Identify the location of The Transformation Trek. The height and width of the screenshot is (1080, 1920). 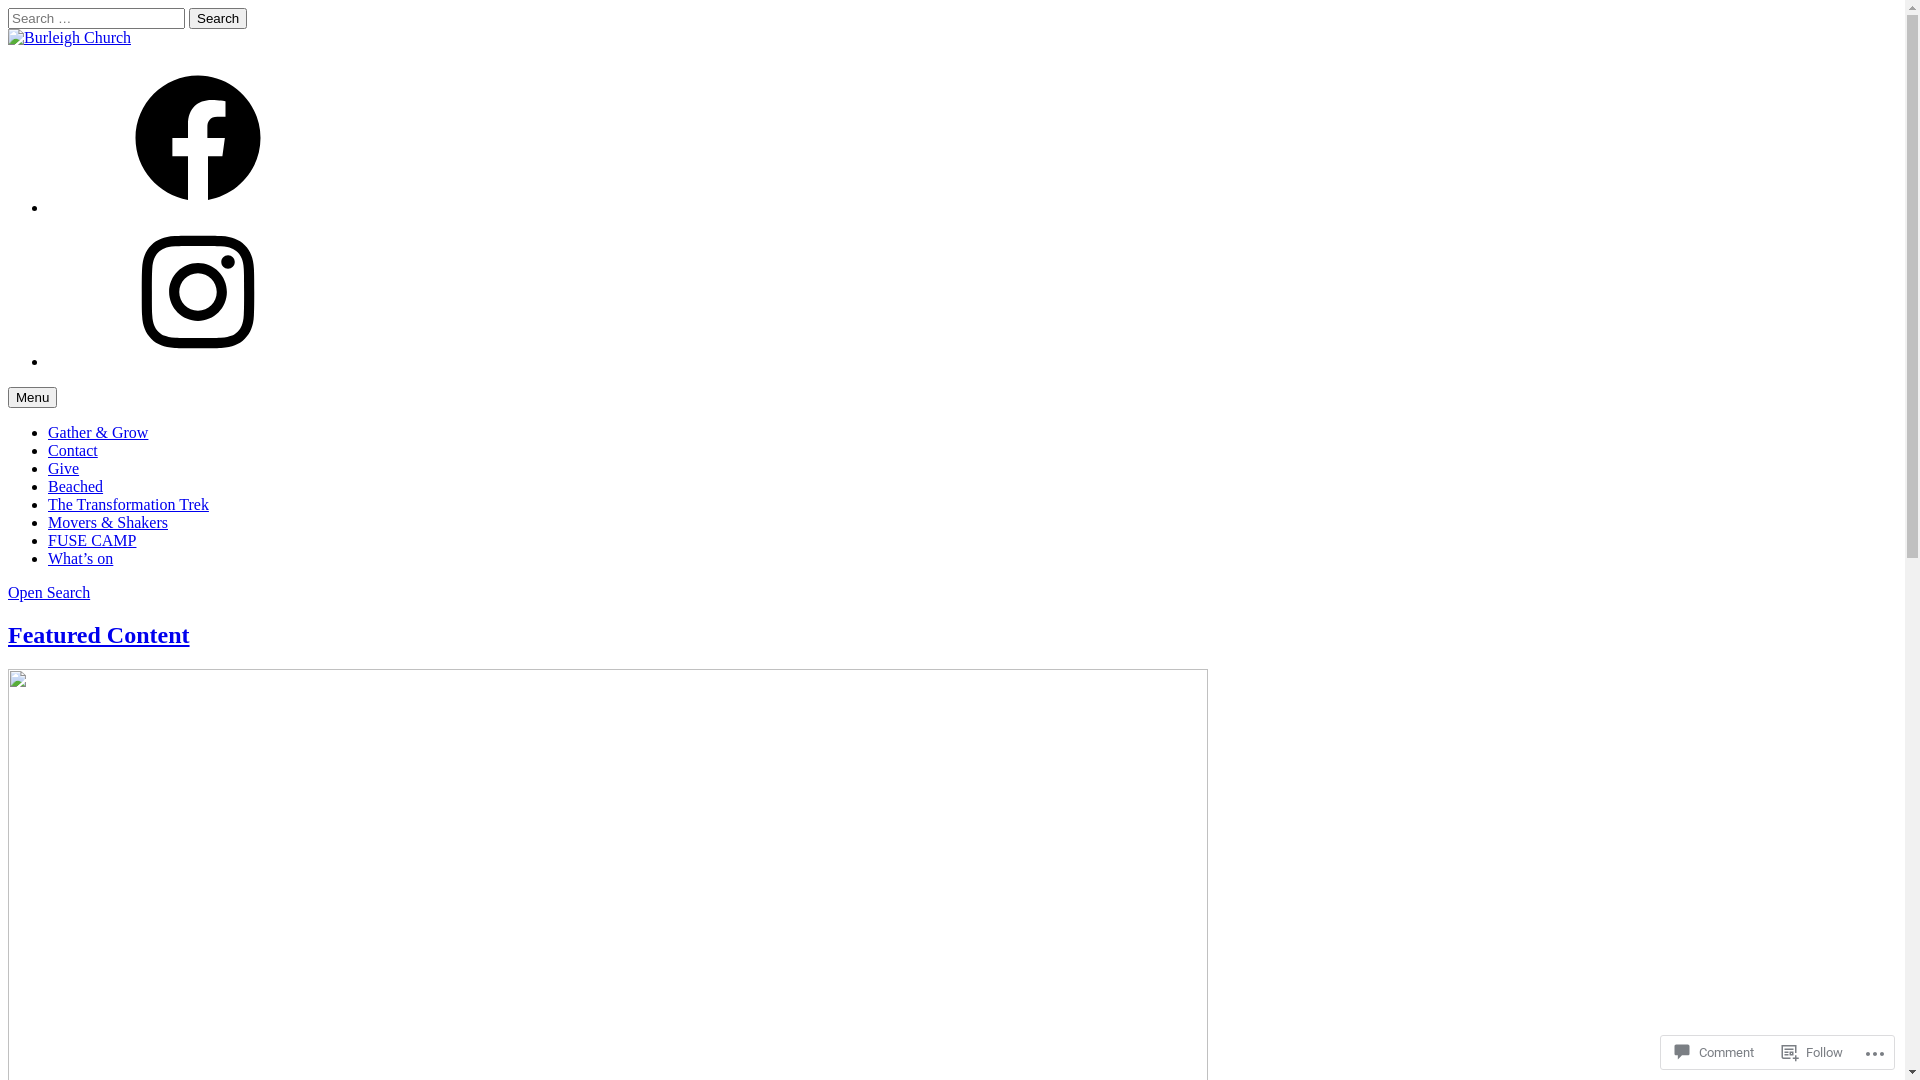
(128, 504).